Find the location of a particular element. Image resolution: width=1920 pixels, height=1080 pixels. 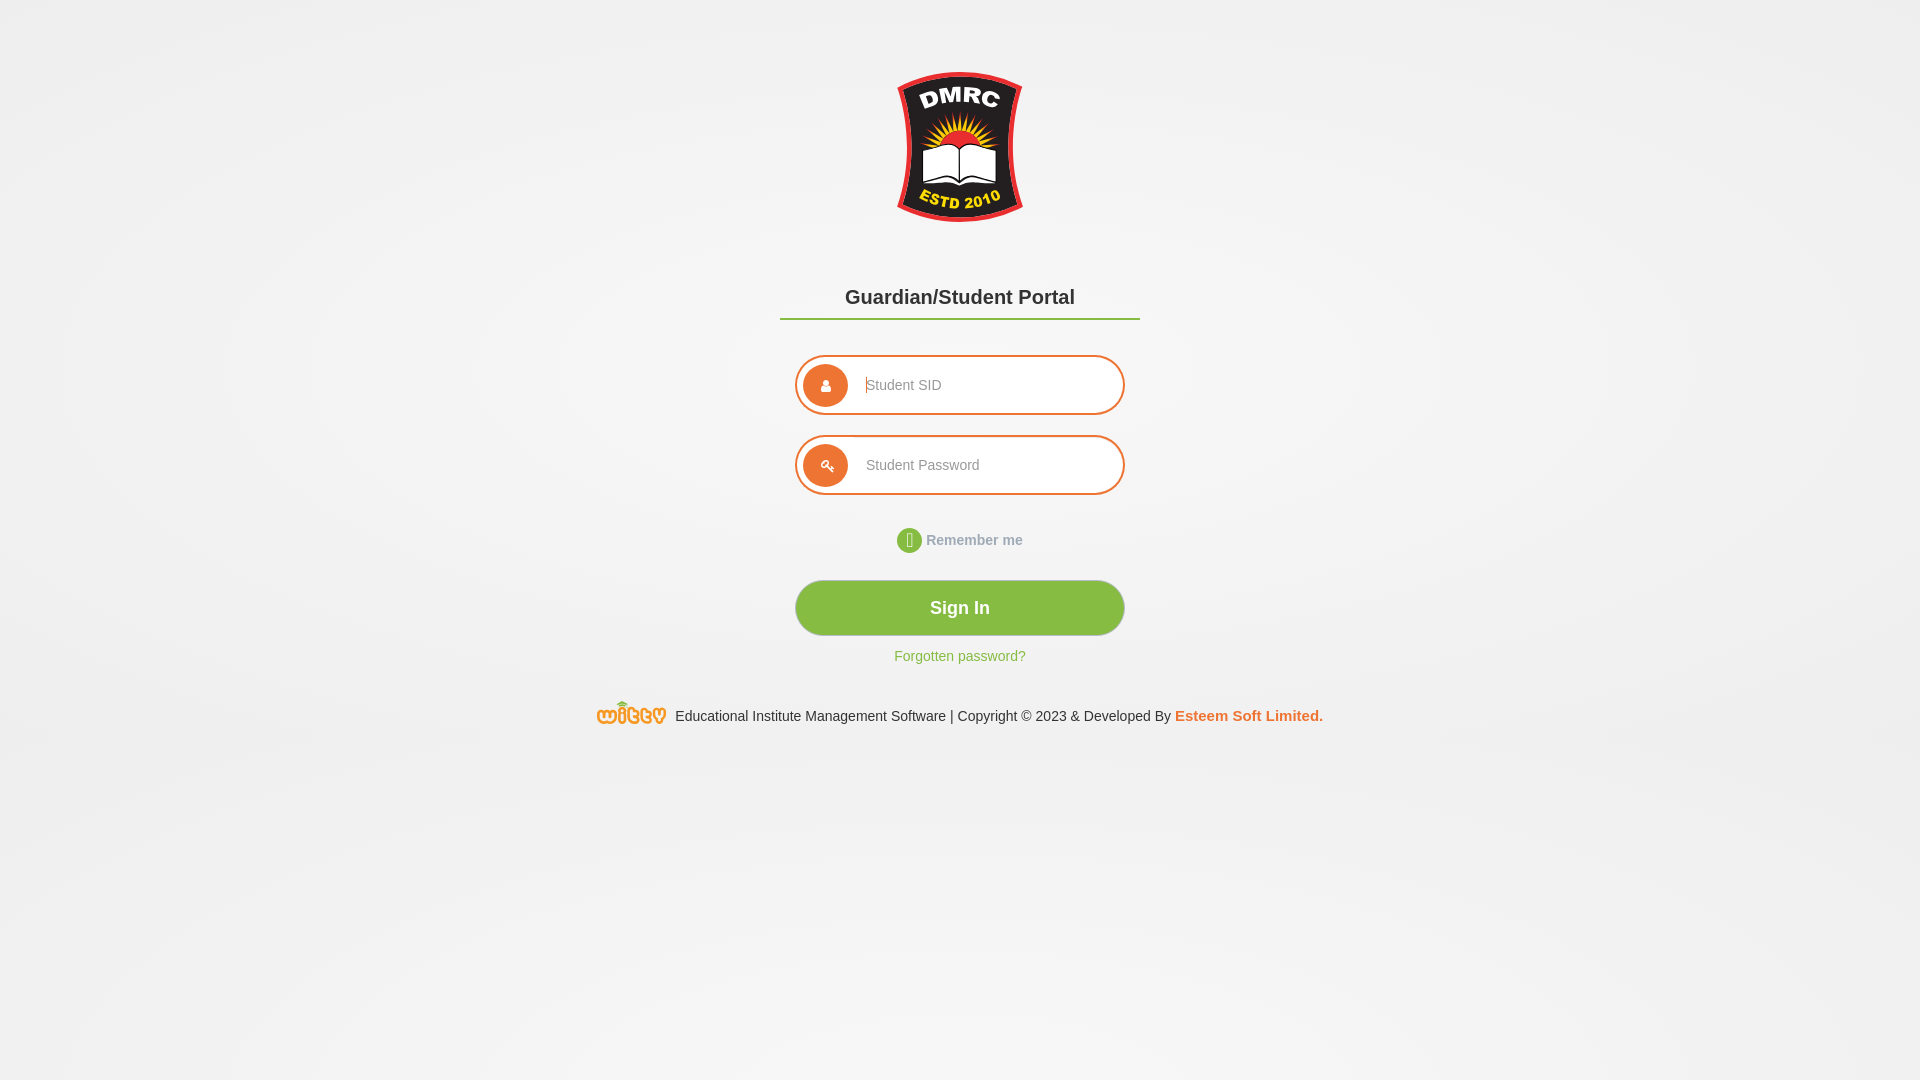

Forgotten password? is located at coordinates (960, 656).